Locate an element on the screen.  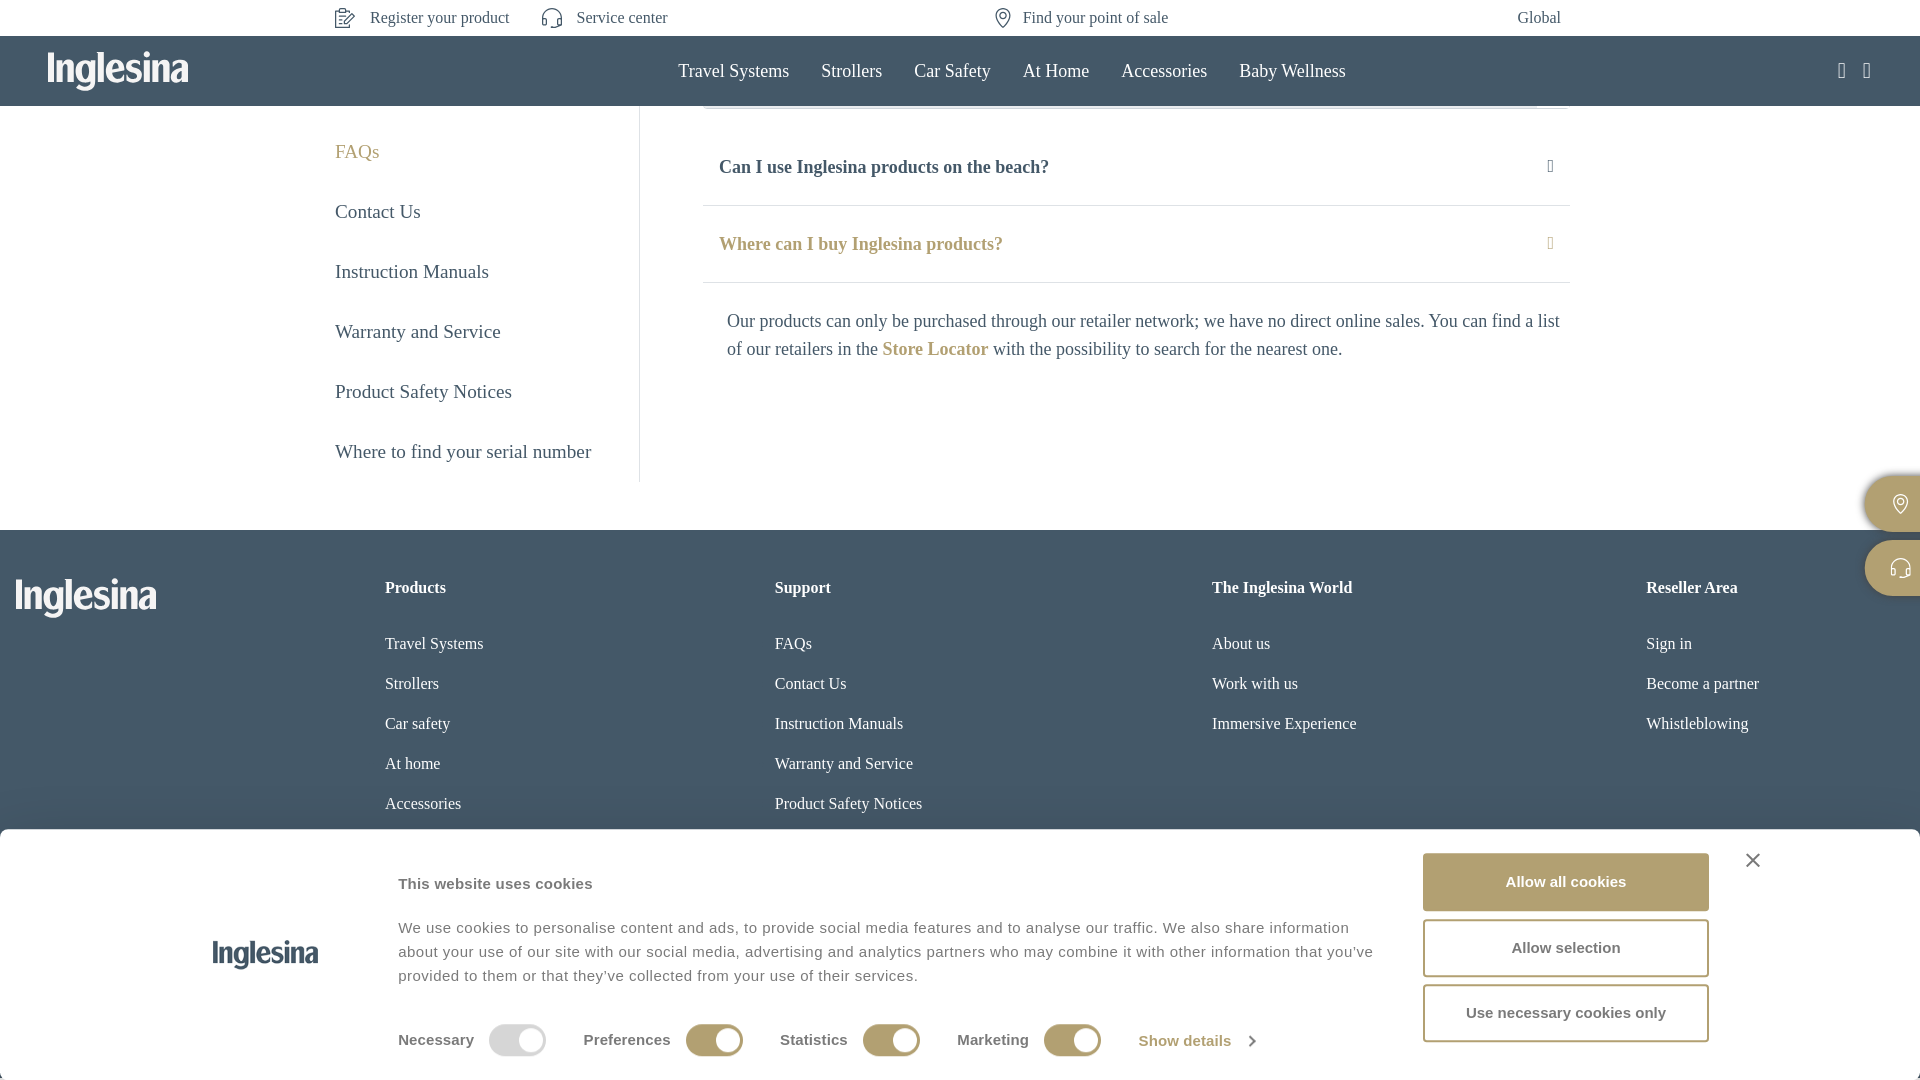
Allow all cookies is located at coordinates (1565, 882).